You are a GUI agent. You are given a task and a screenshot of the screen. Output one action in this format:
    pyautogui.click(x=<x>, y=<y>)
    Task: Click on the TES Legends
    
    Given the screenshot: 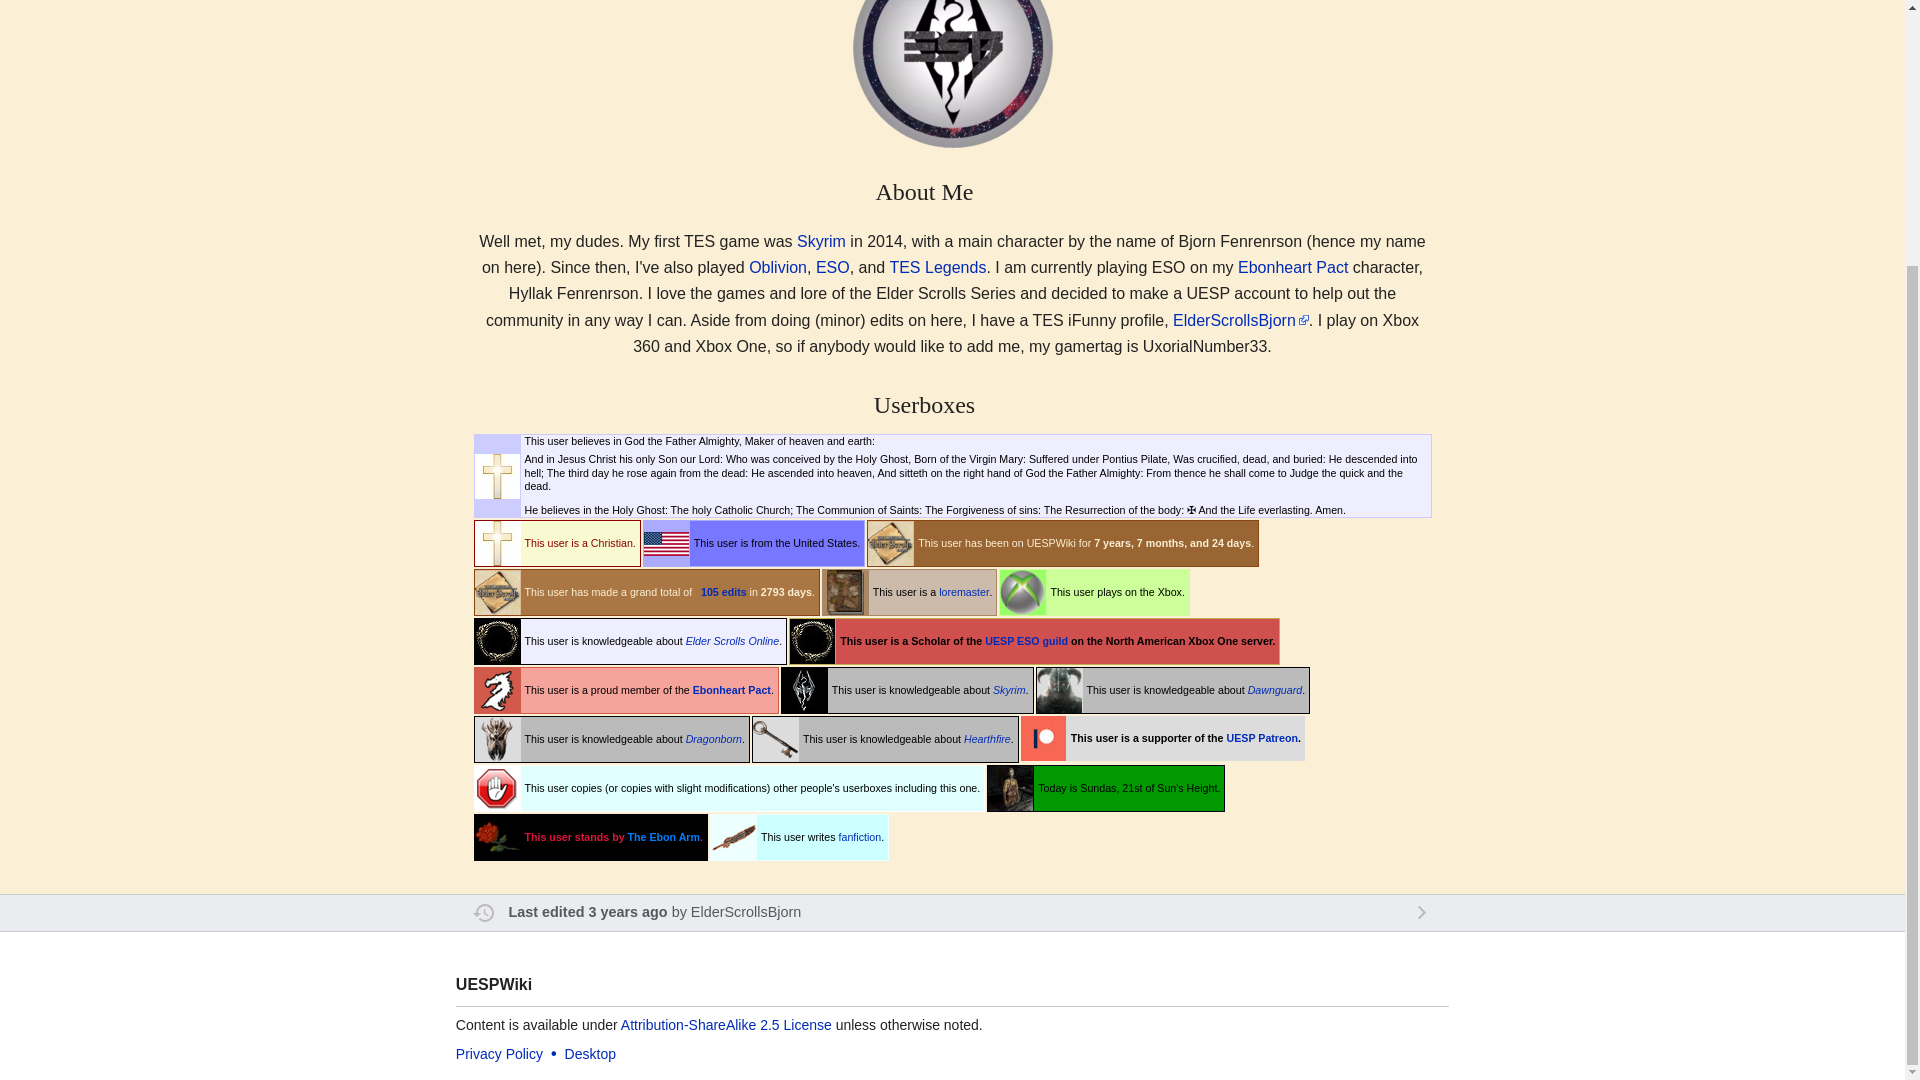 What is the action you would take?
    pyautogui.click(x=937, y=268)
    